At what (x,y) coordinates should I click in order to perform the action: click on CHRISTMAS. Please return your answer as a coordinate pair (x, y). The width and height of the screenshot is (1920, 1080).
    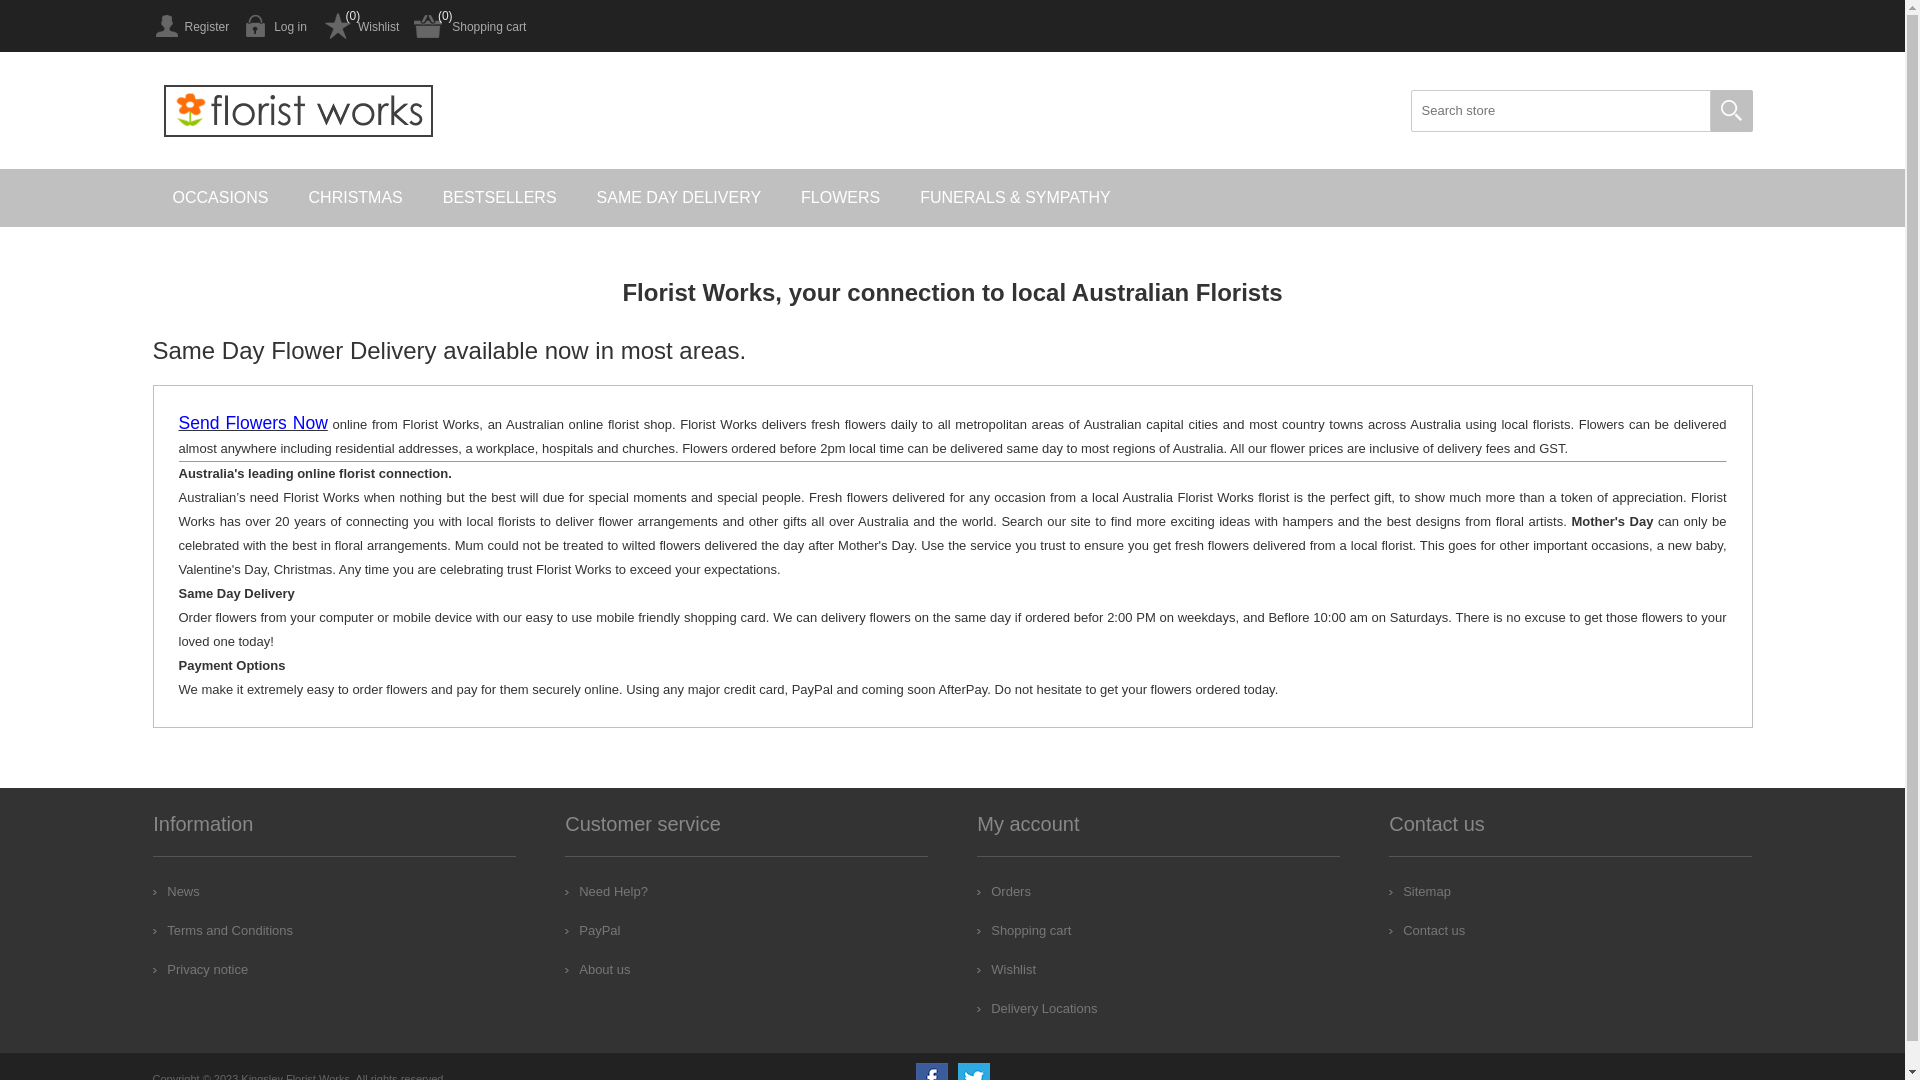
    Looking at the image, I should click on (356, 198).